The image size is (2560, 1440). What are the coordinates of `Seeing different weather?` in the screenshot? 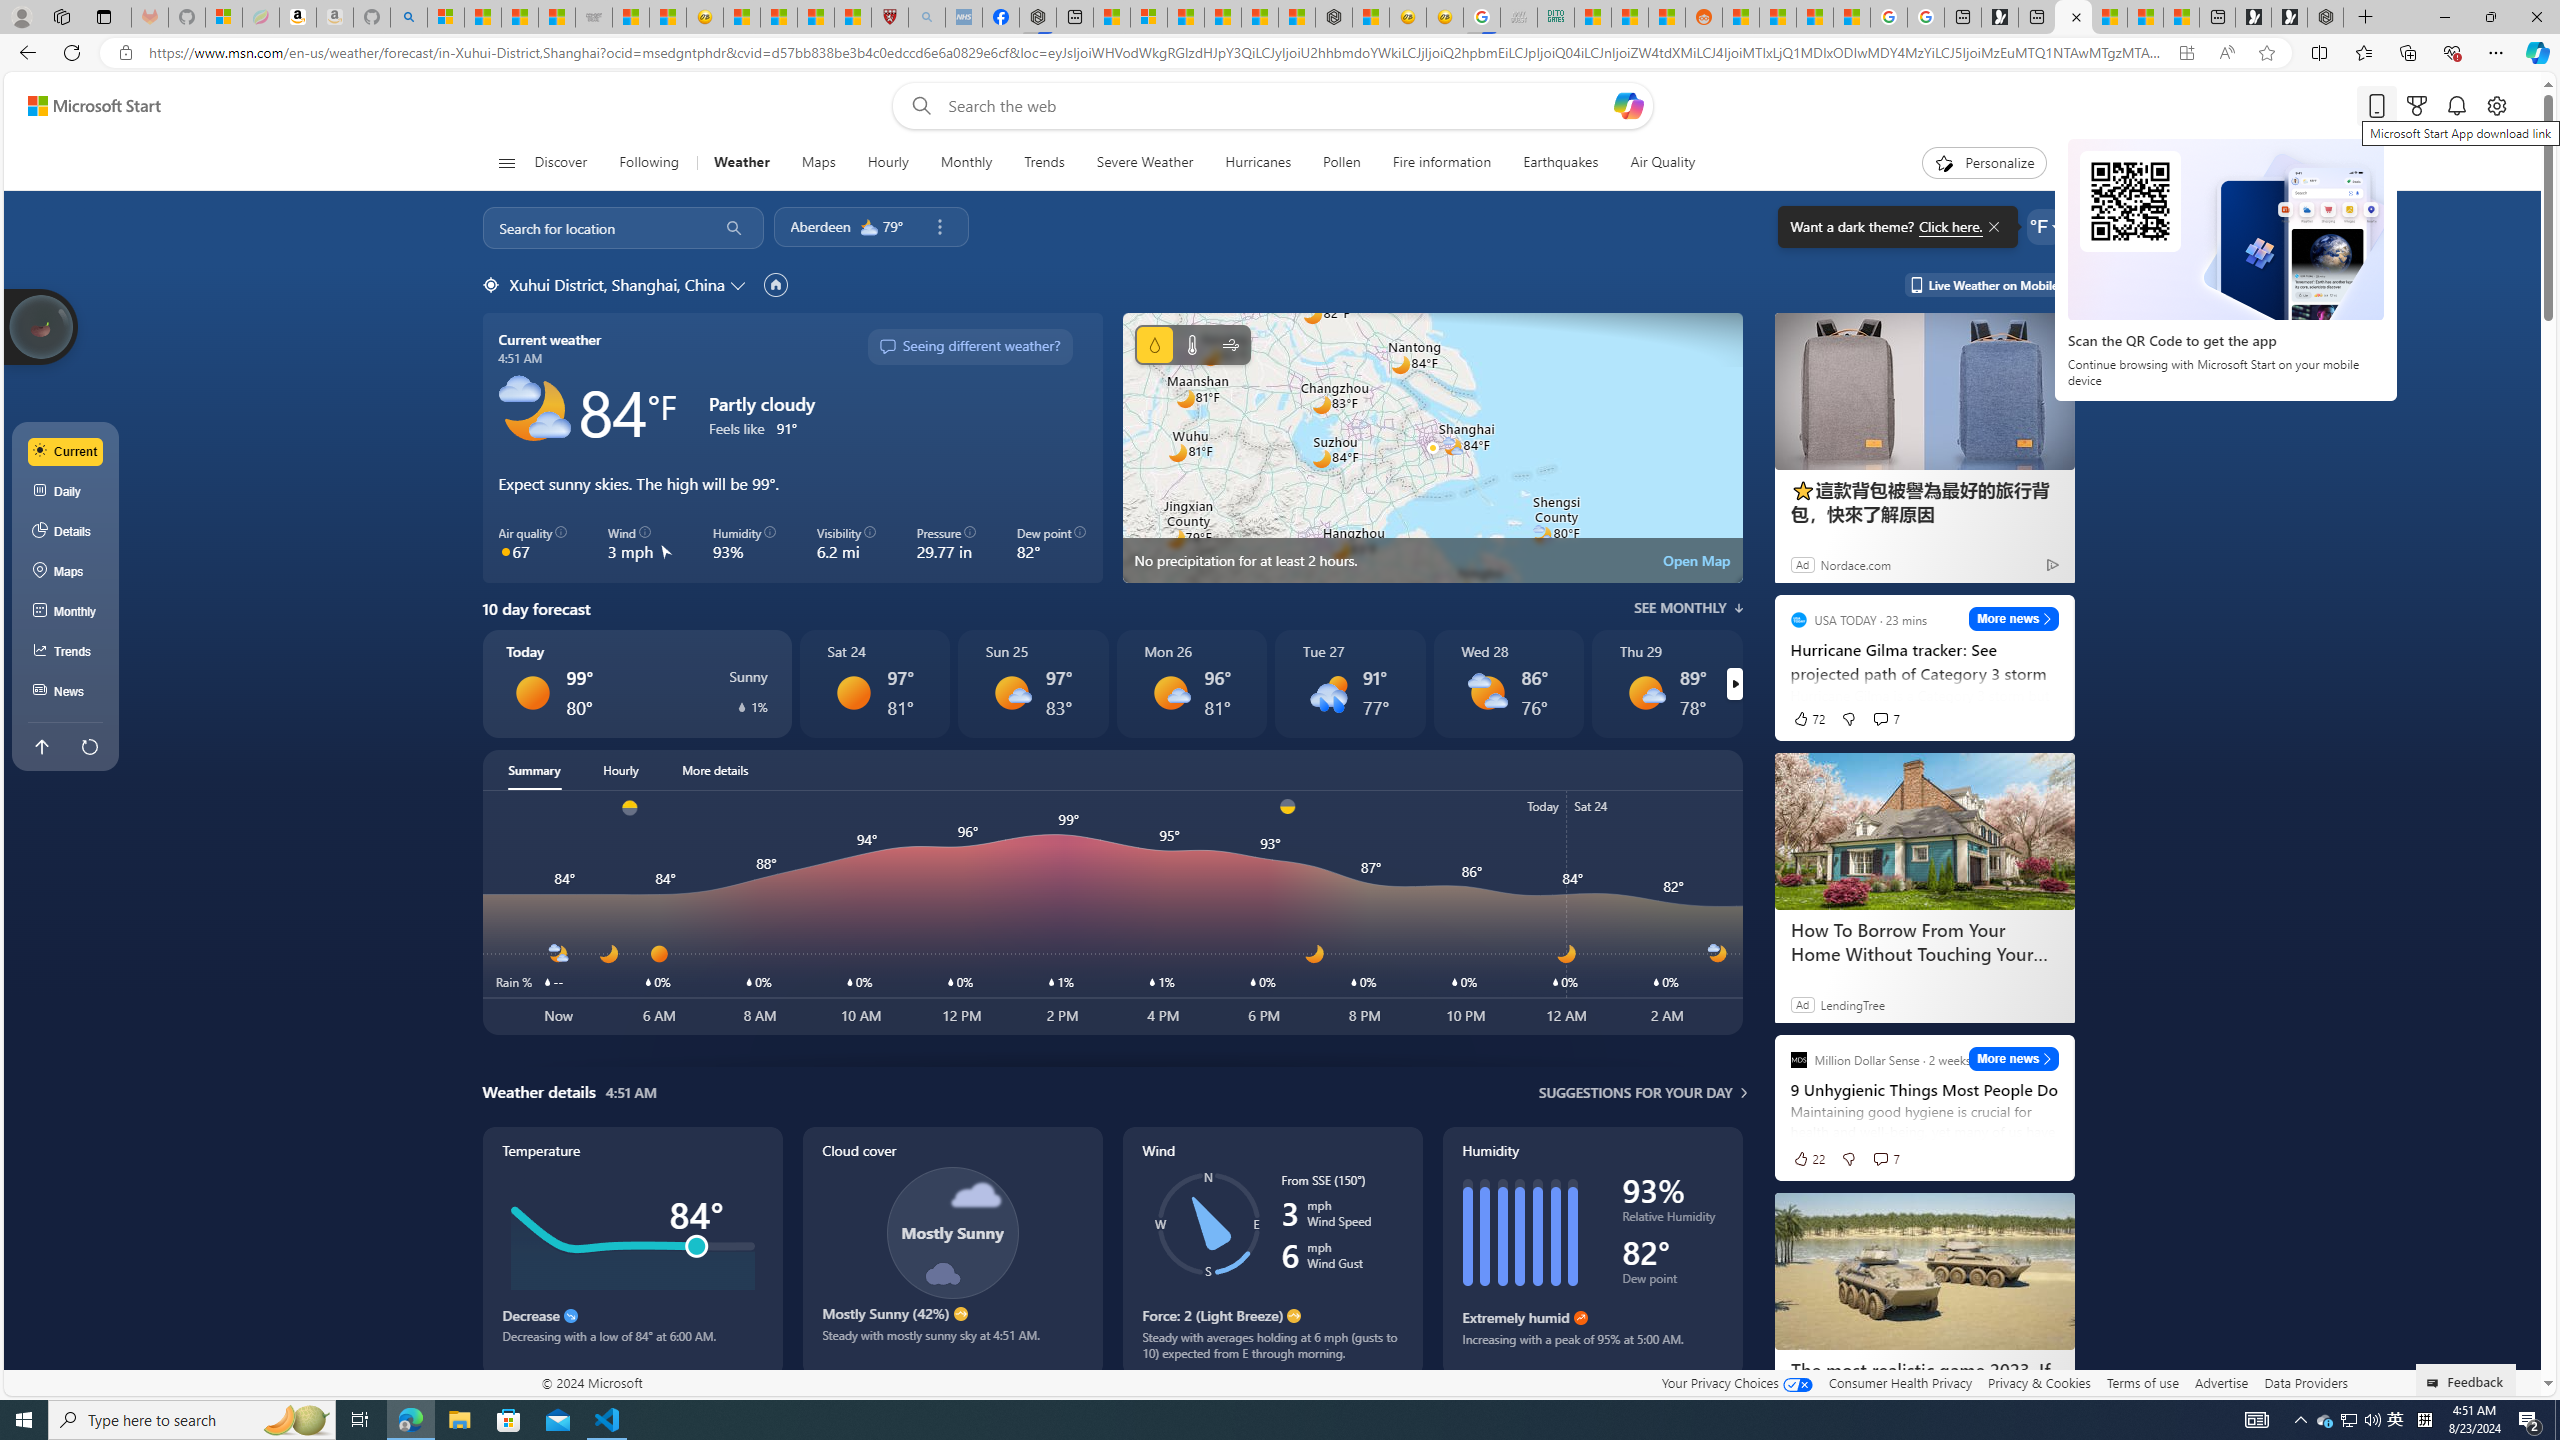 It's located at (970, 346).